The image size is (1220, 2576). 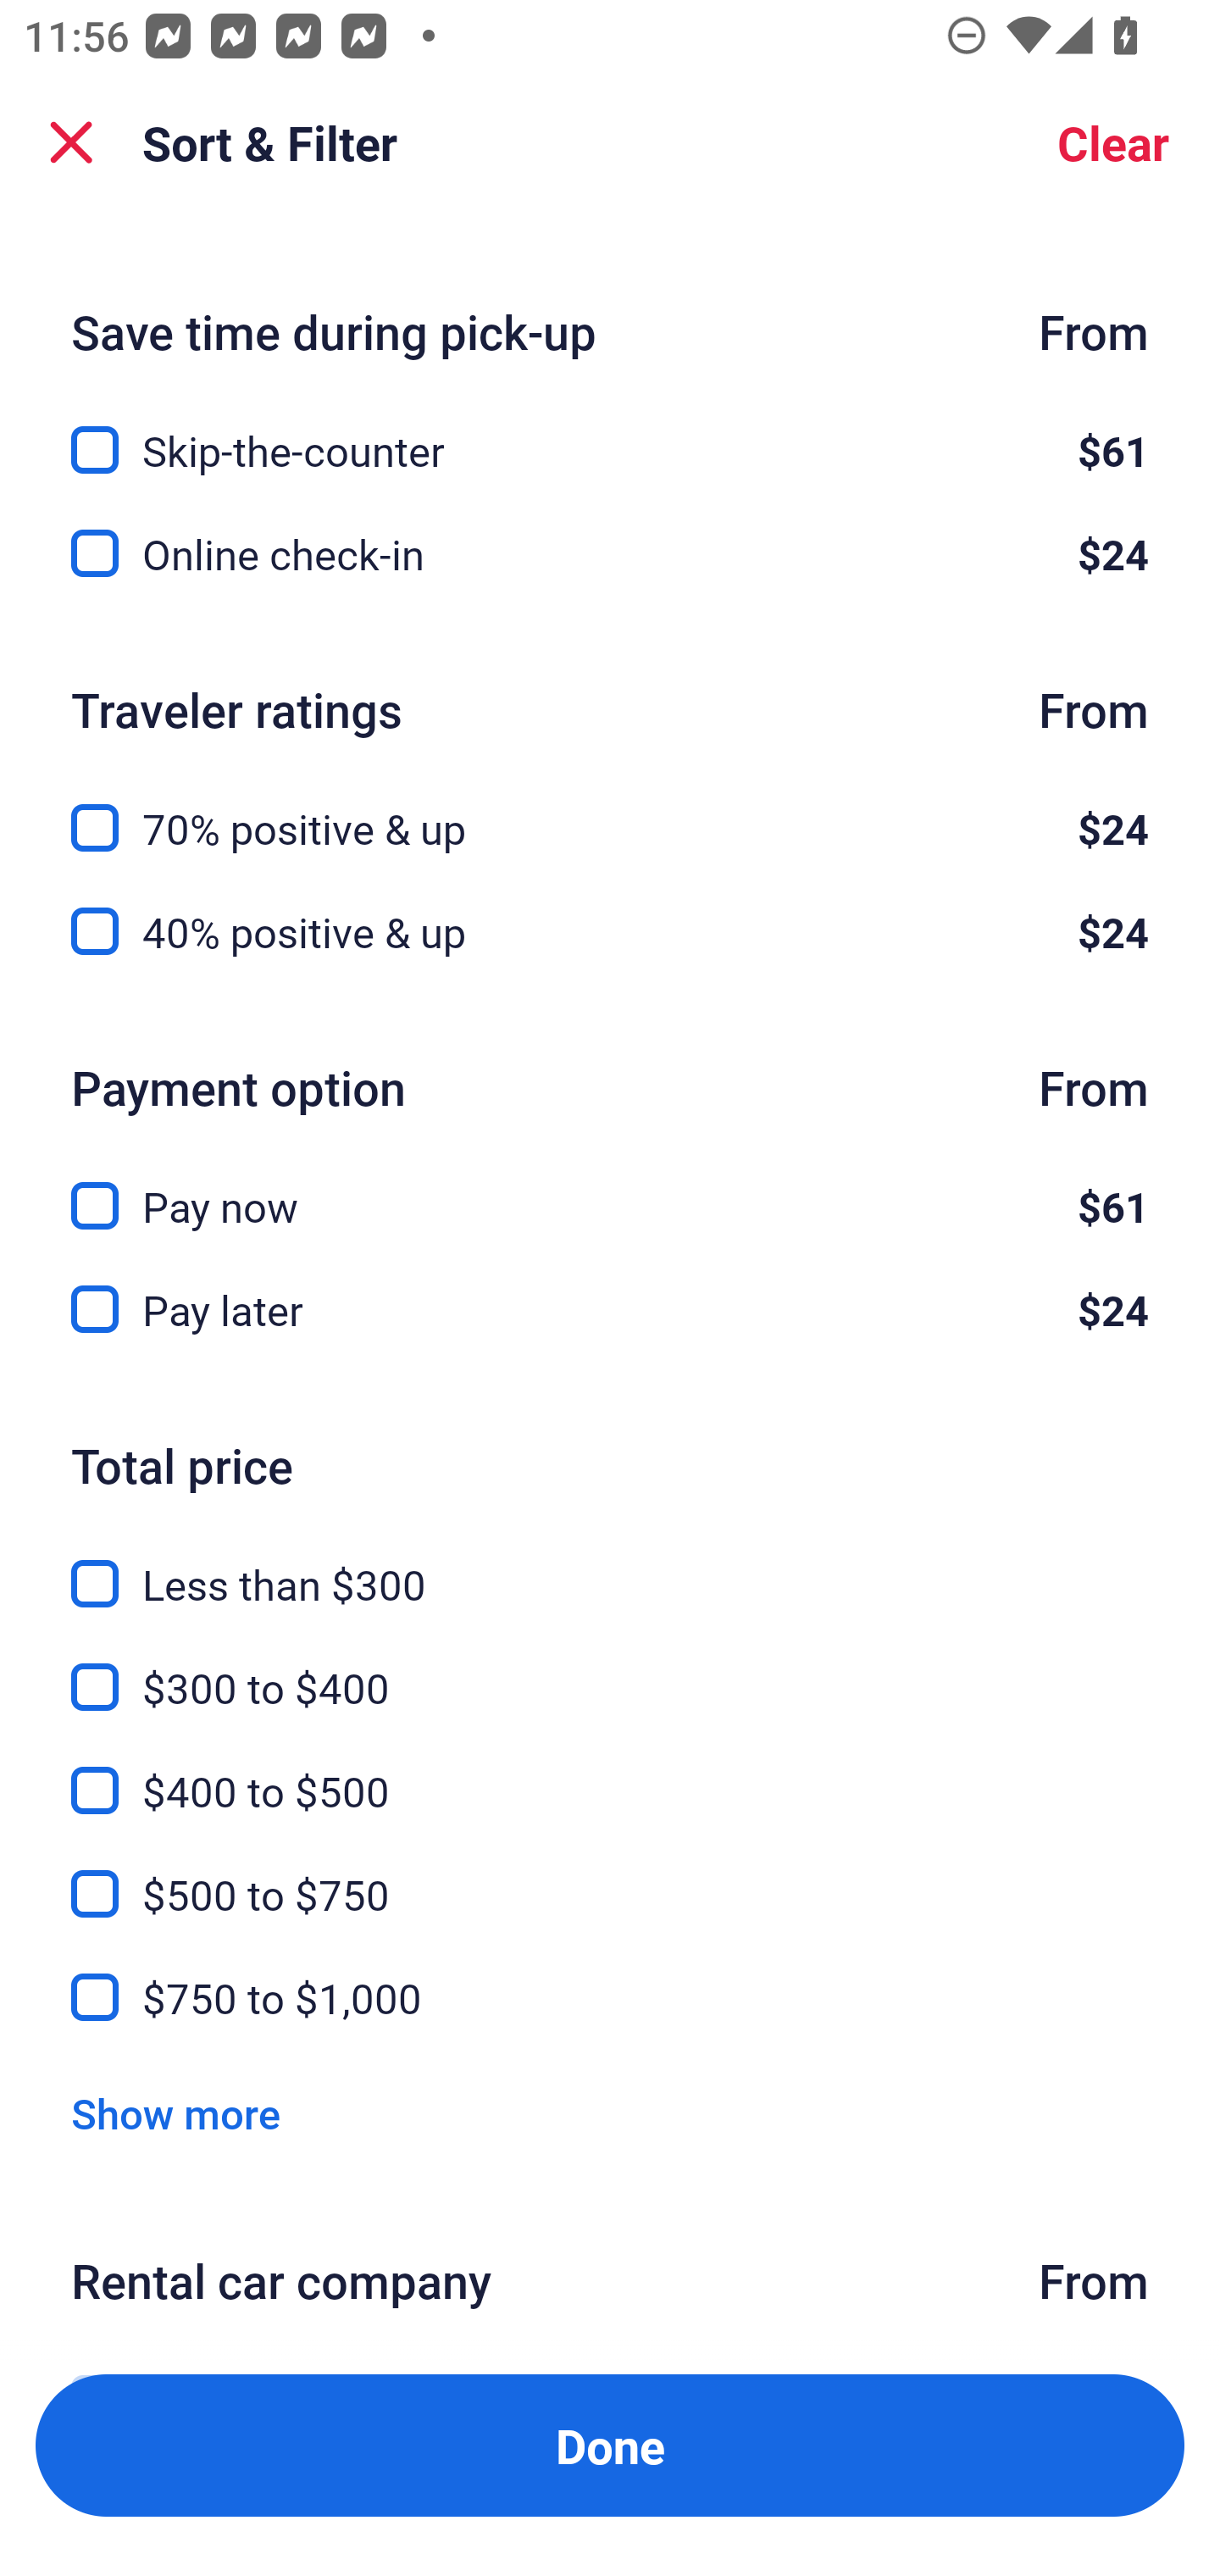 I want to click on Pay now, $61 Pay now $61, so click(x=610, y=1187).